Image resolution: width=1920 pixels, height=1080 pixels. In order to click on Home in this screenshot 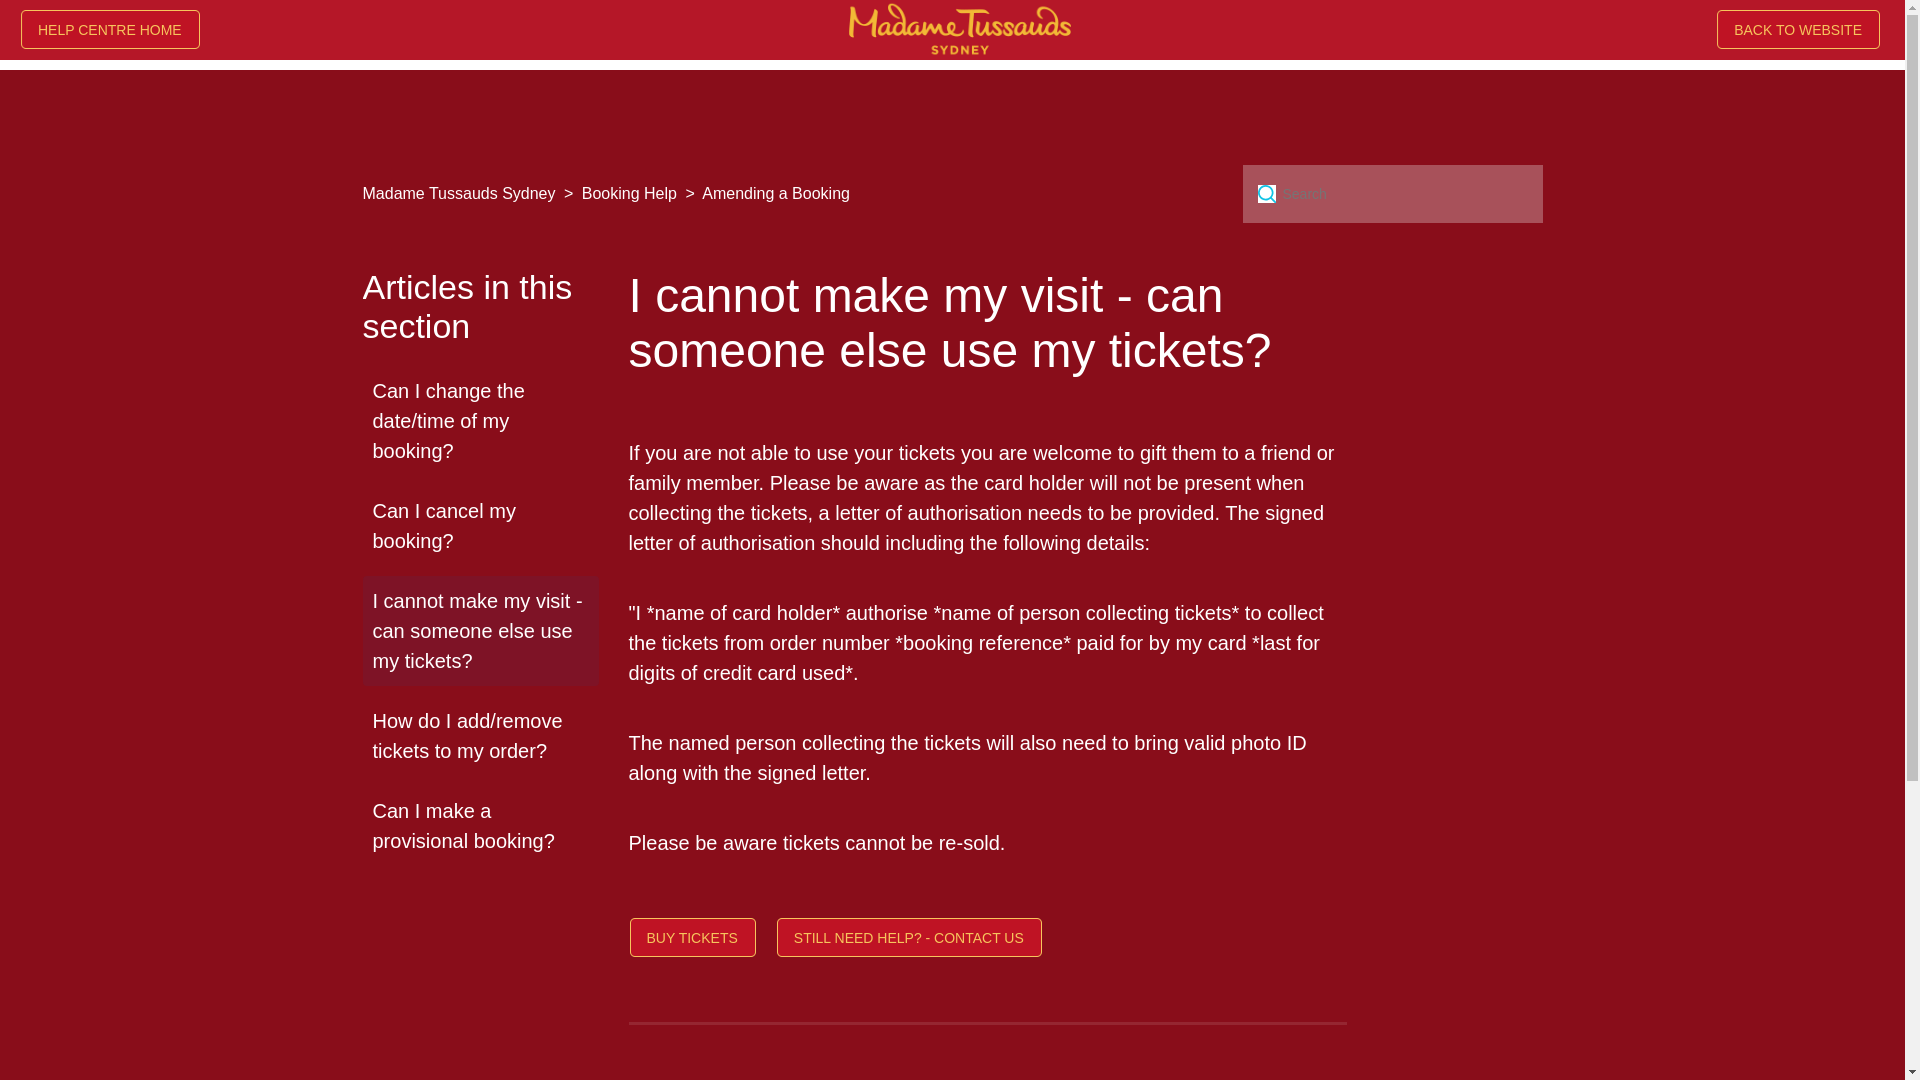, I will do `click(112, 32)`.